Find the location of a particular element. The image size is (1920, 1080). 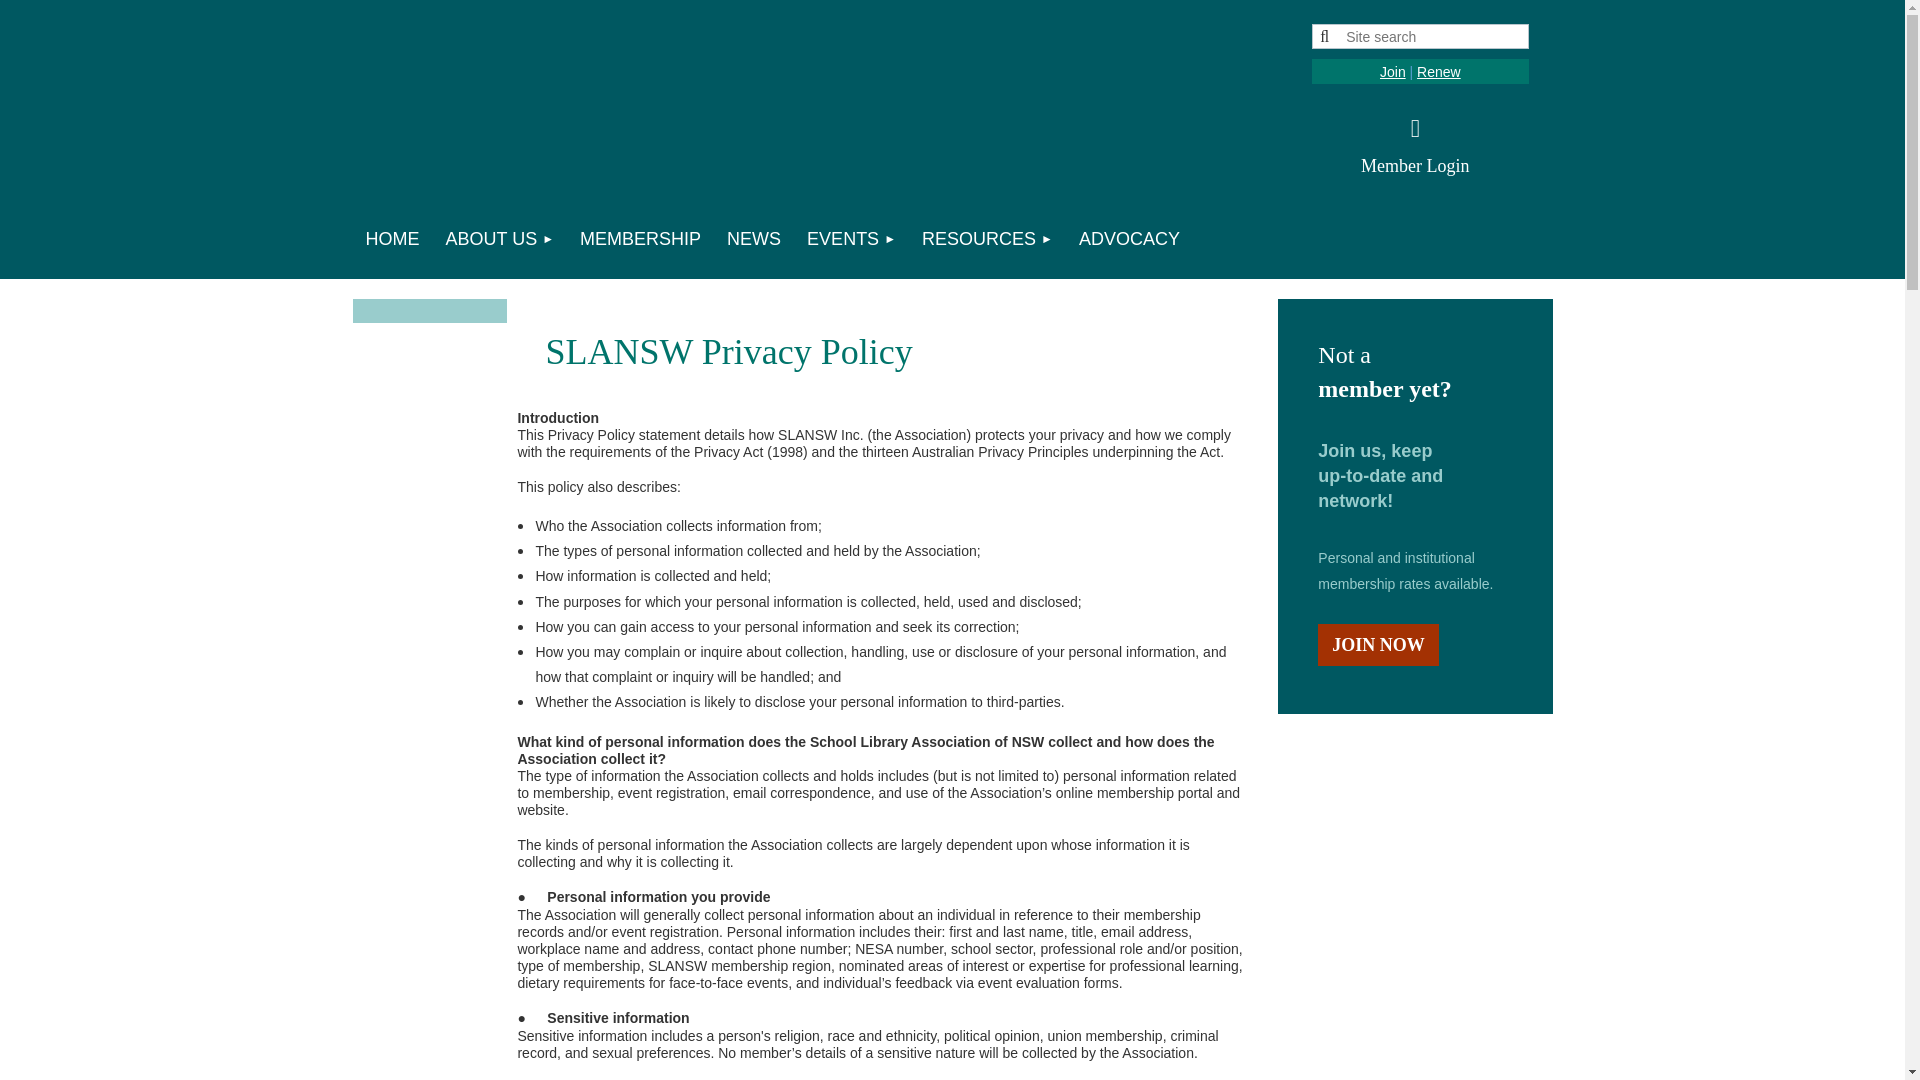

Log in is located at coordinates (1415, 128).